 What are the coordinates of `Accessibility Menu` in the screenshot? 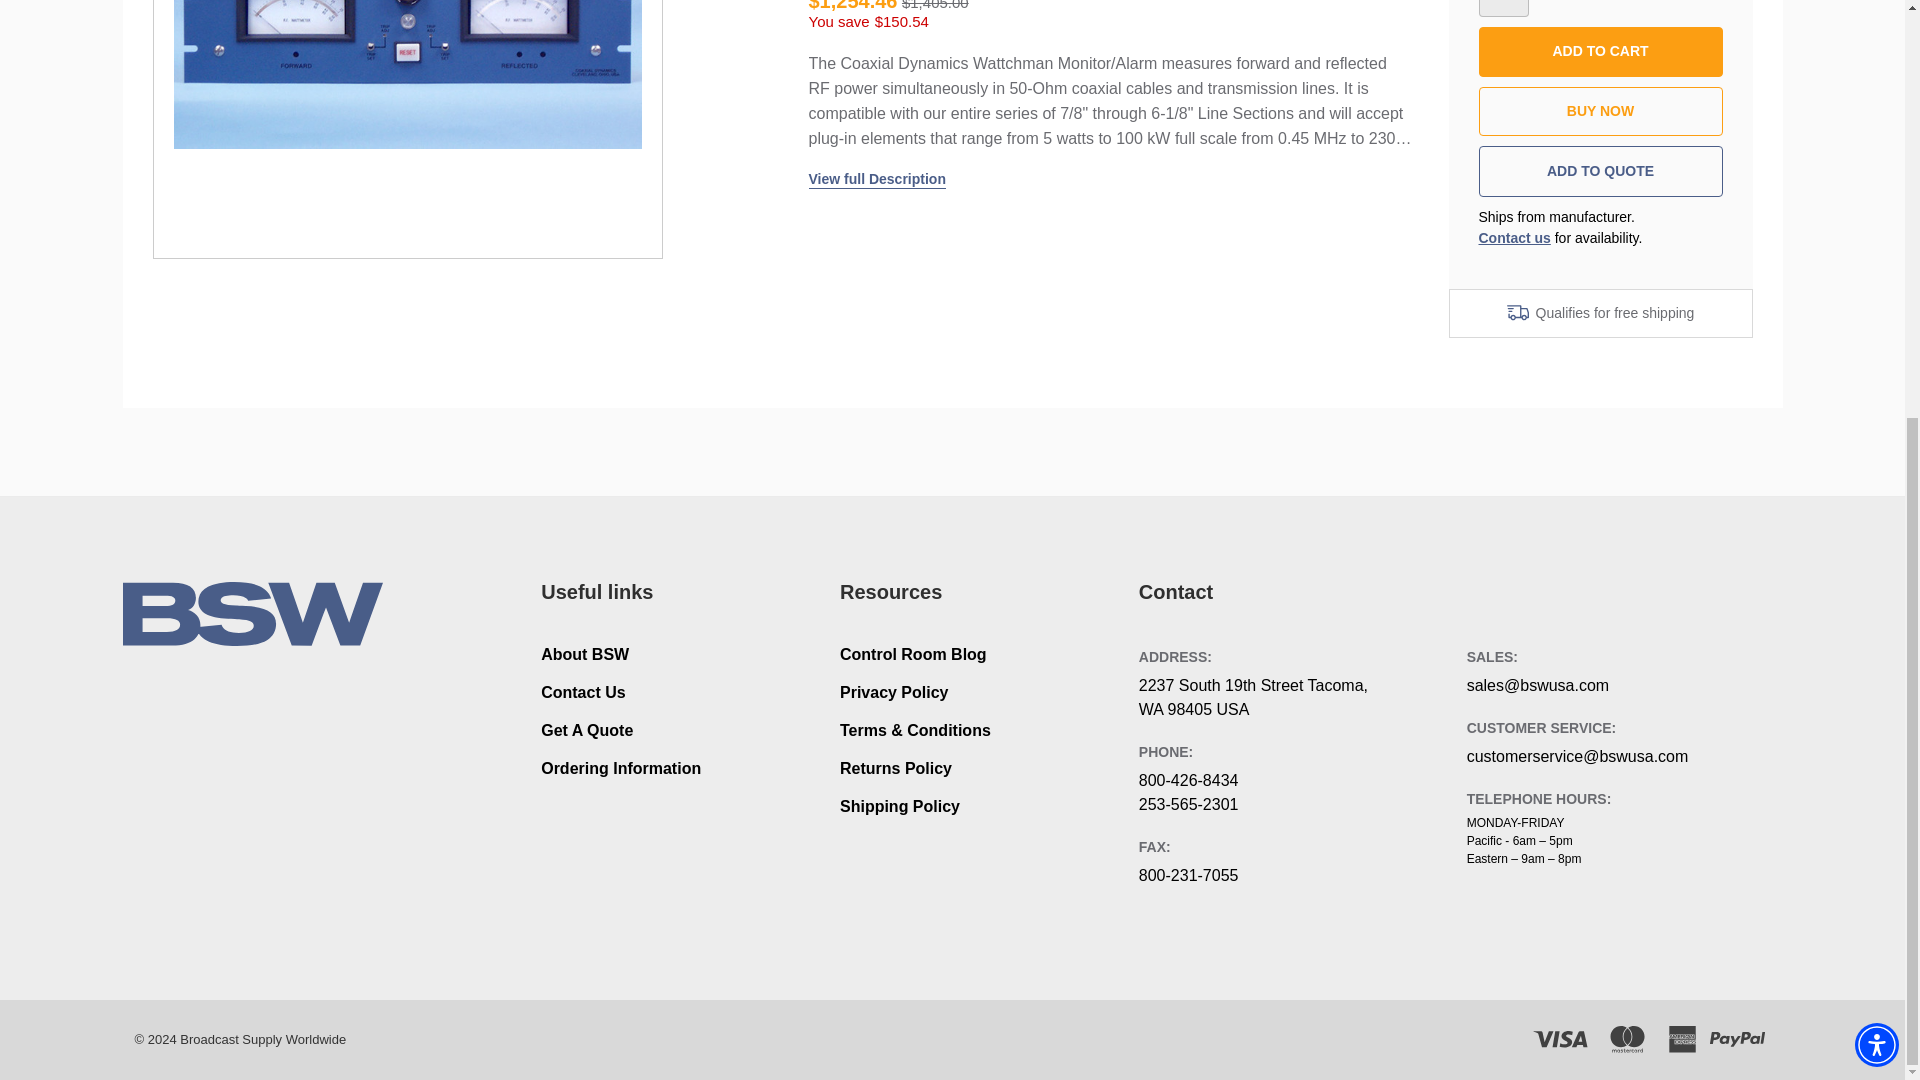 It's located at (1876, 370).